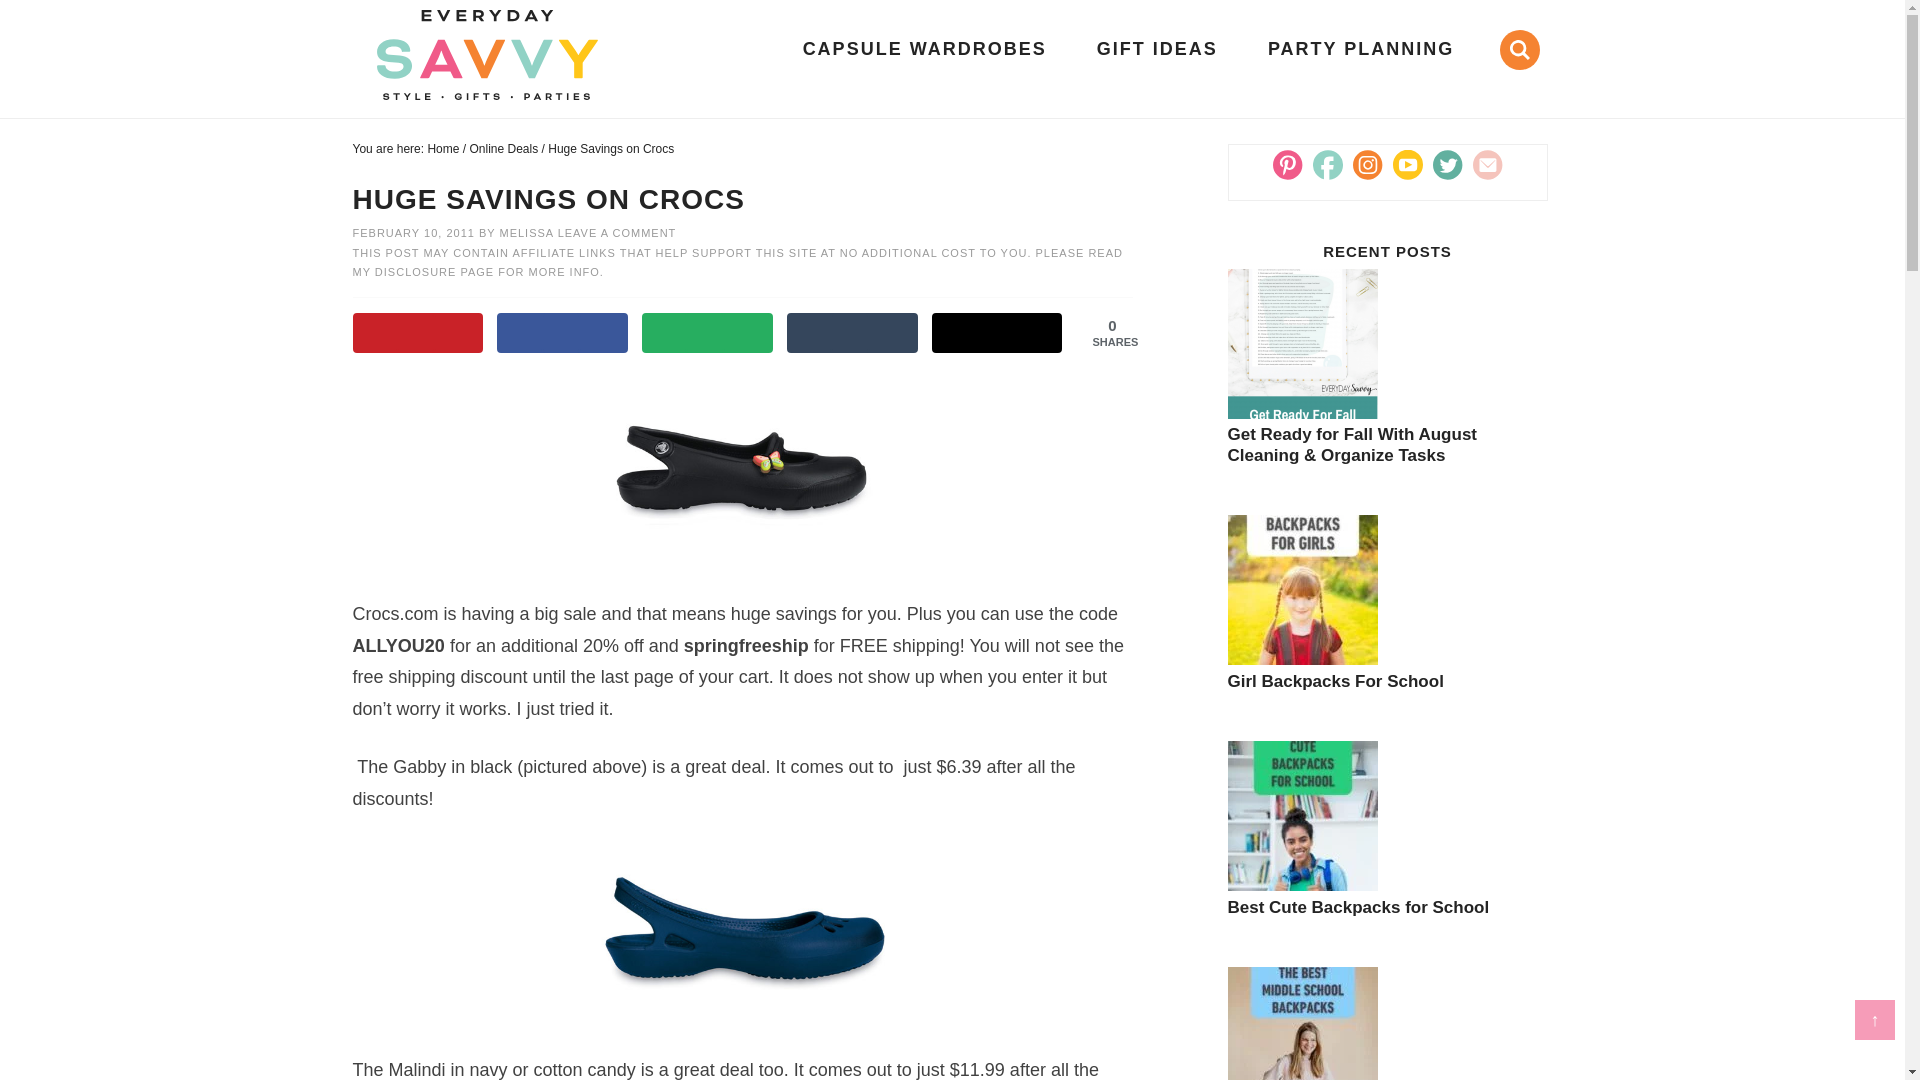  Describe the element at coordinates (742, 935) in the screenshot. I see `crocmalindi` at that location.